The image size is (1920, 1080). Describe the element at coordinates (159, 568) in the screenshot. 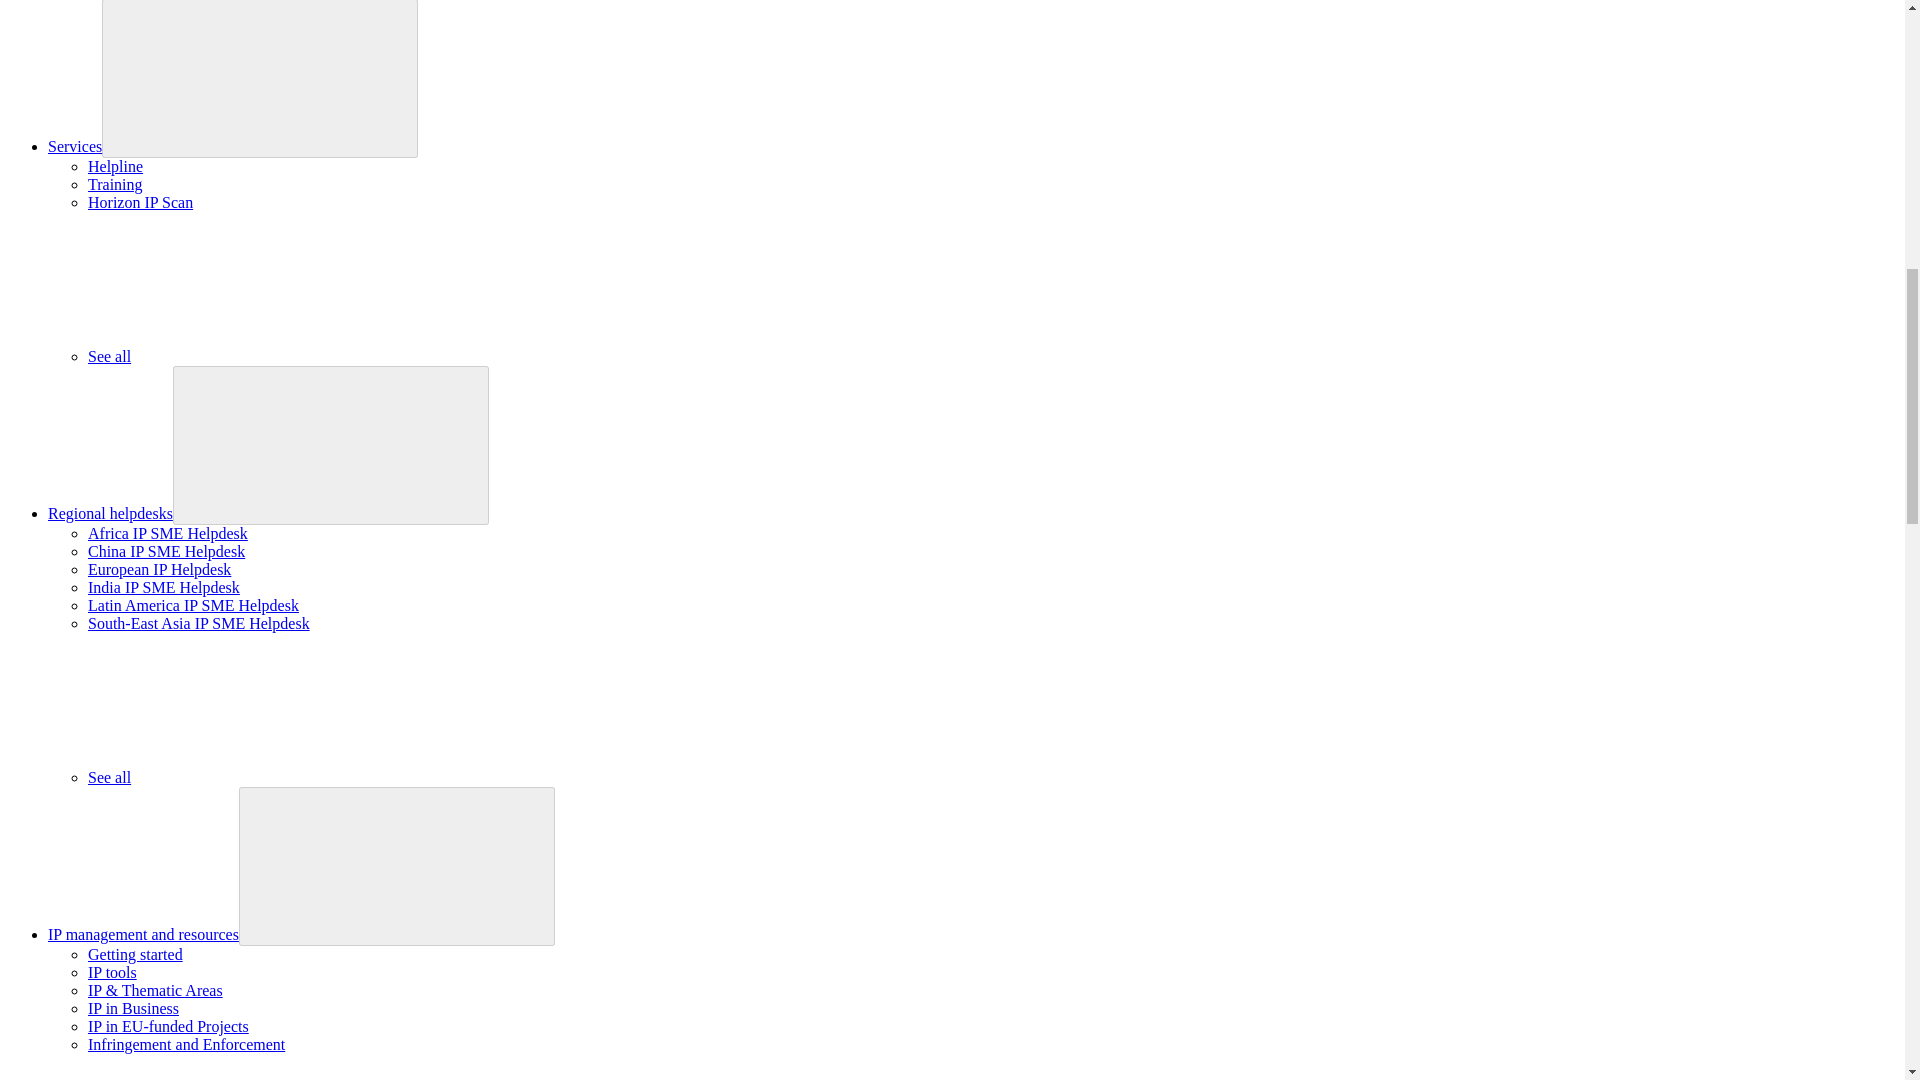

I see `European IP Helpdesk` at that location.